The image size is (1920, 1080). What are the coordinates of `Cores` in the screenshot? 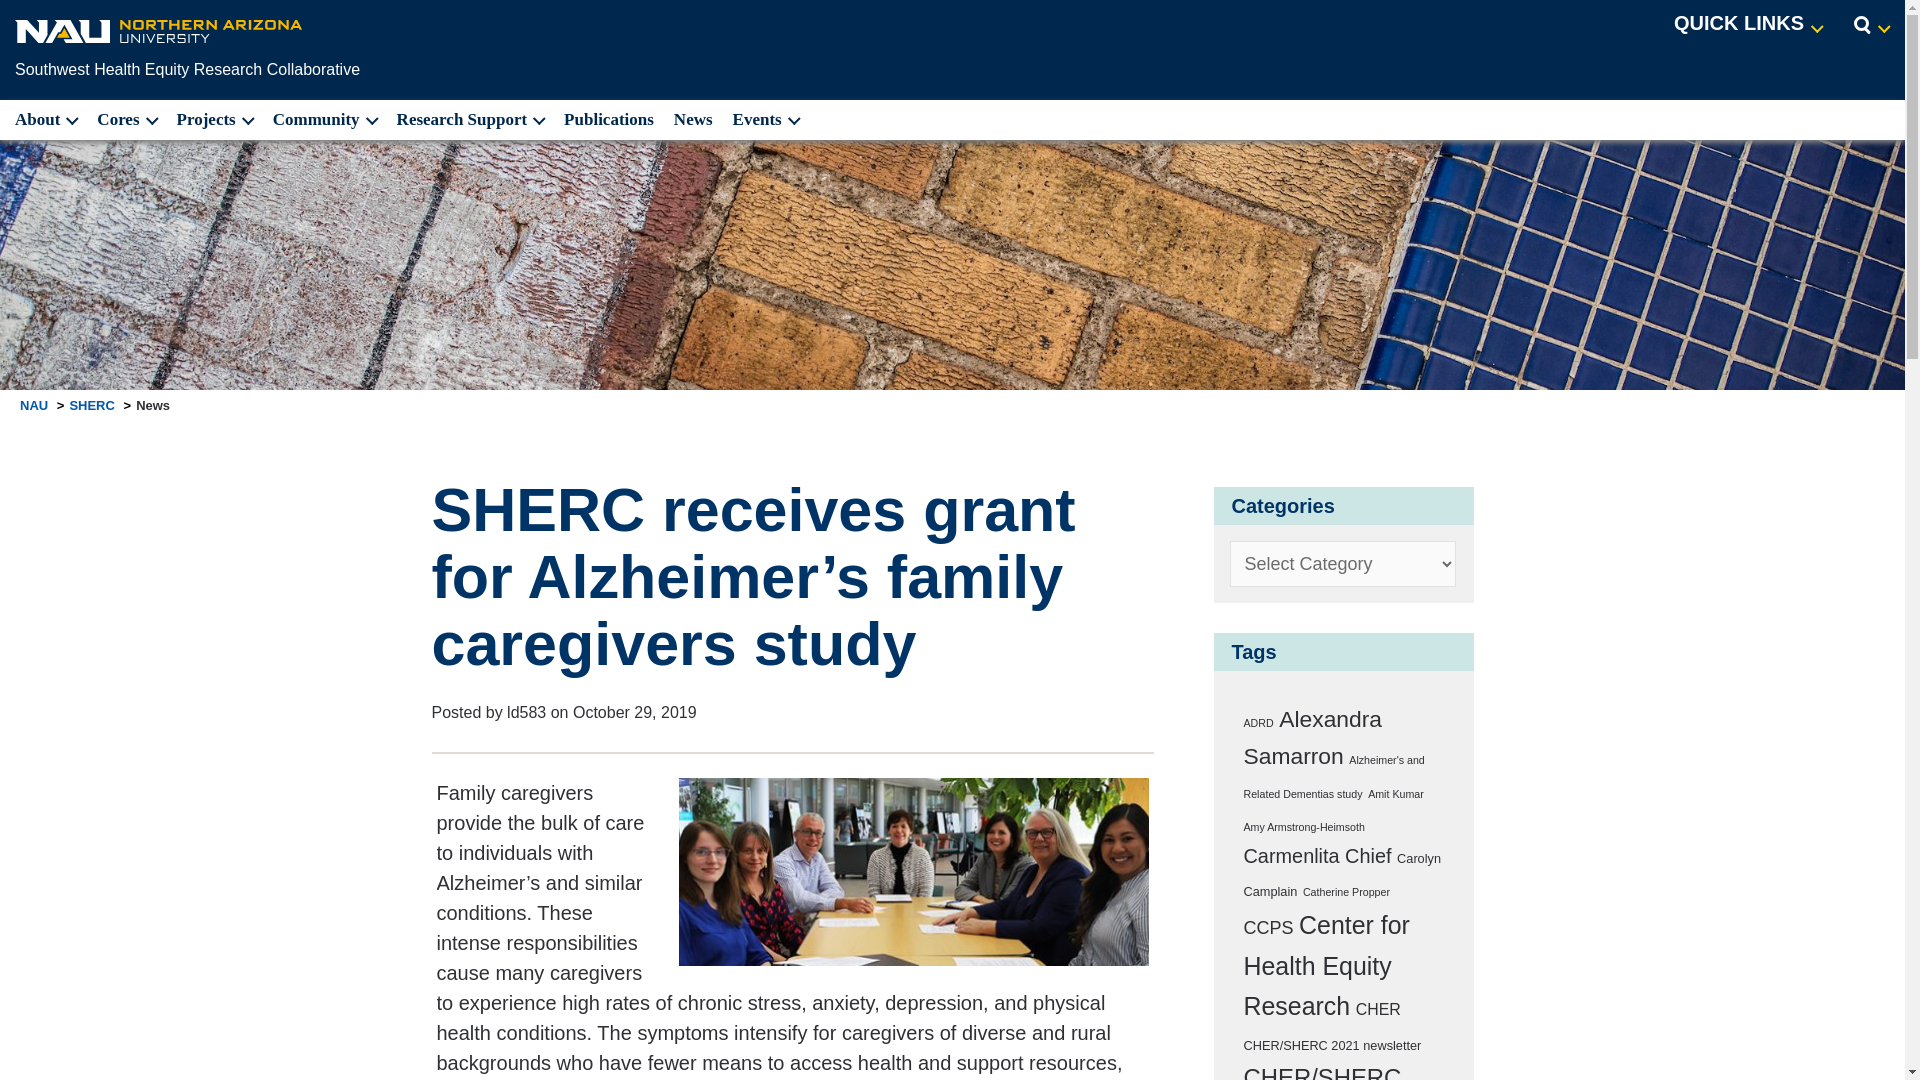 It's located at (126, 120).